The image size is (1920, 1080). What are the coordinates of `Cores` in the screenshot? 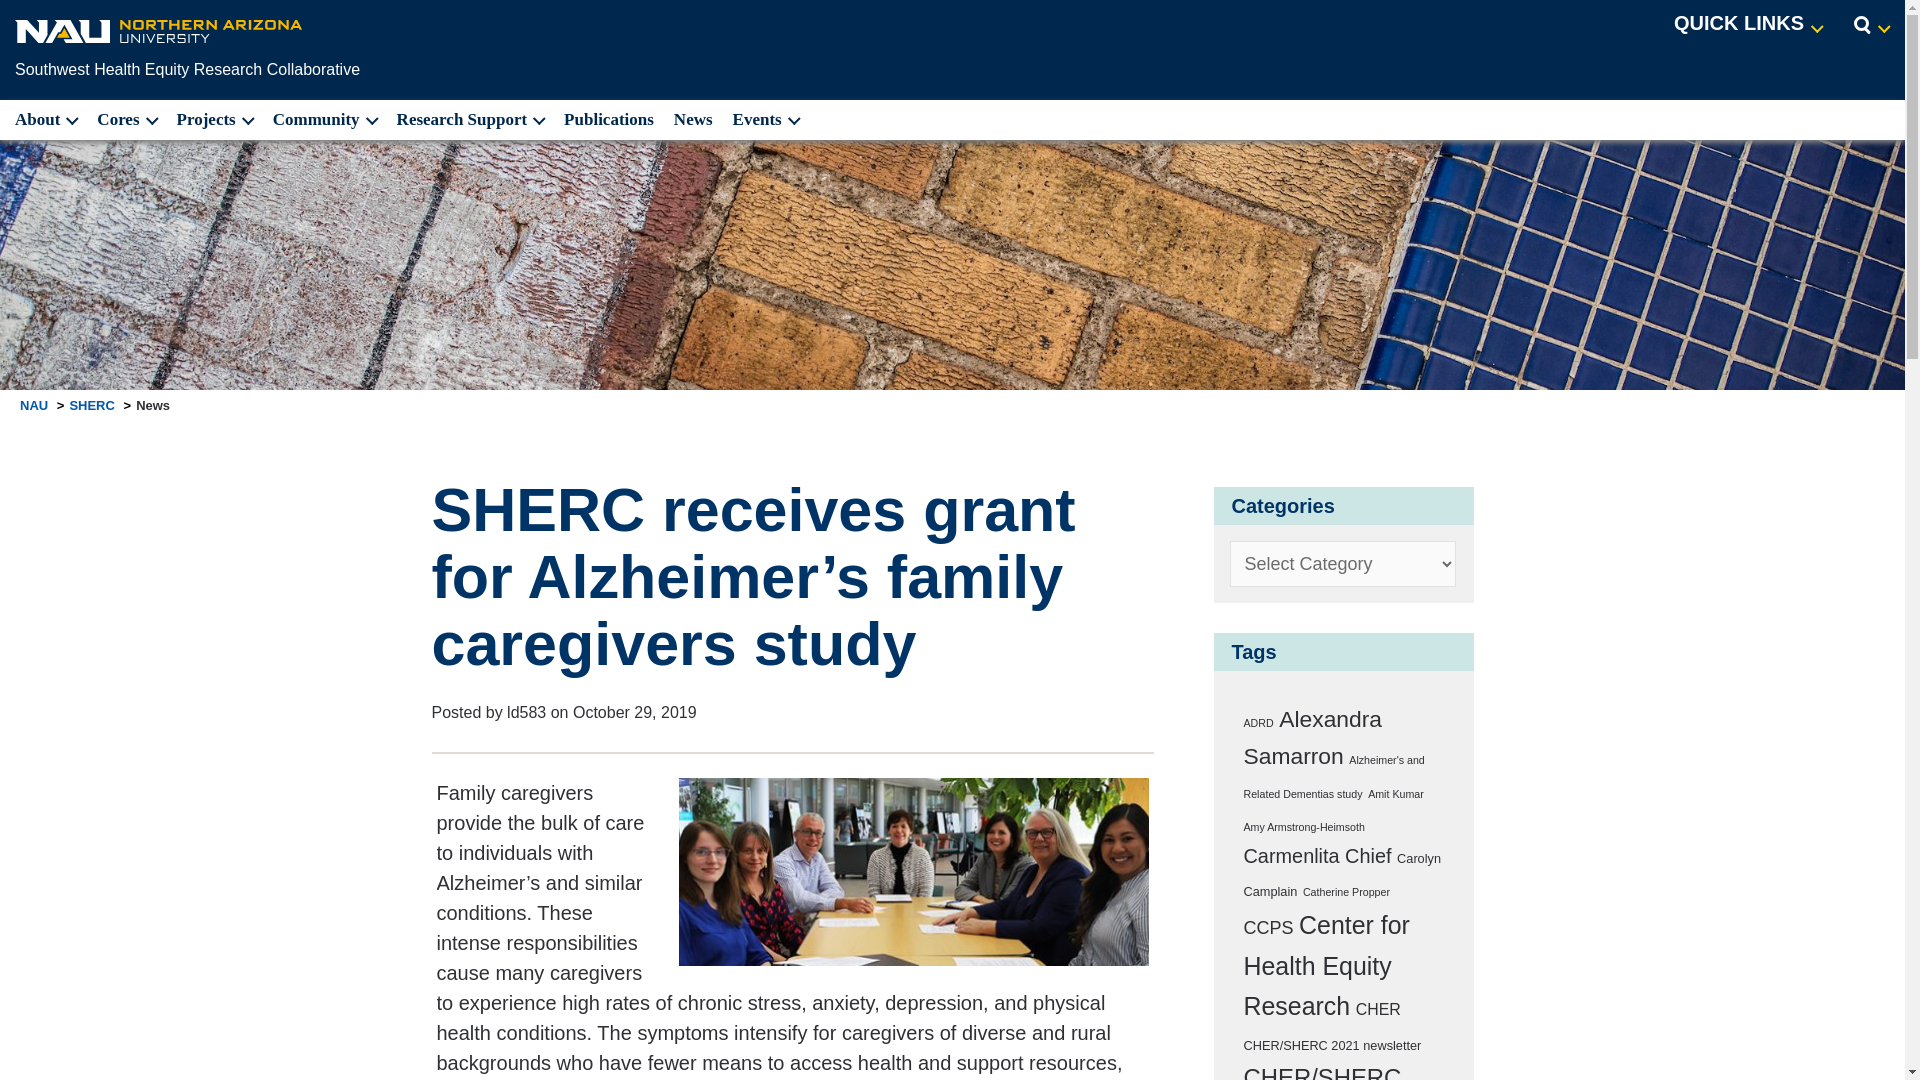 It's located at (126, 120).